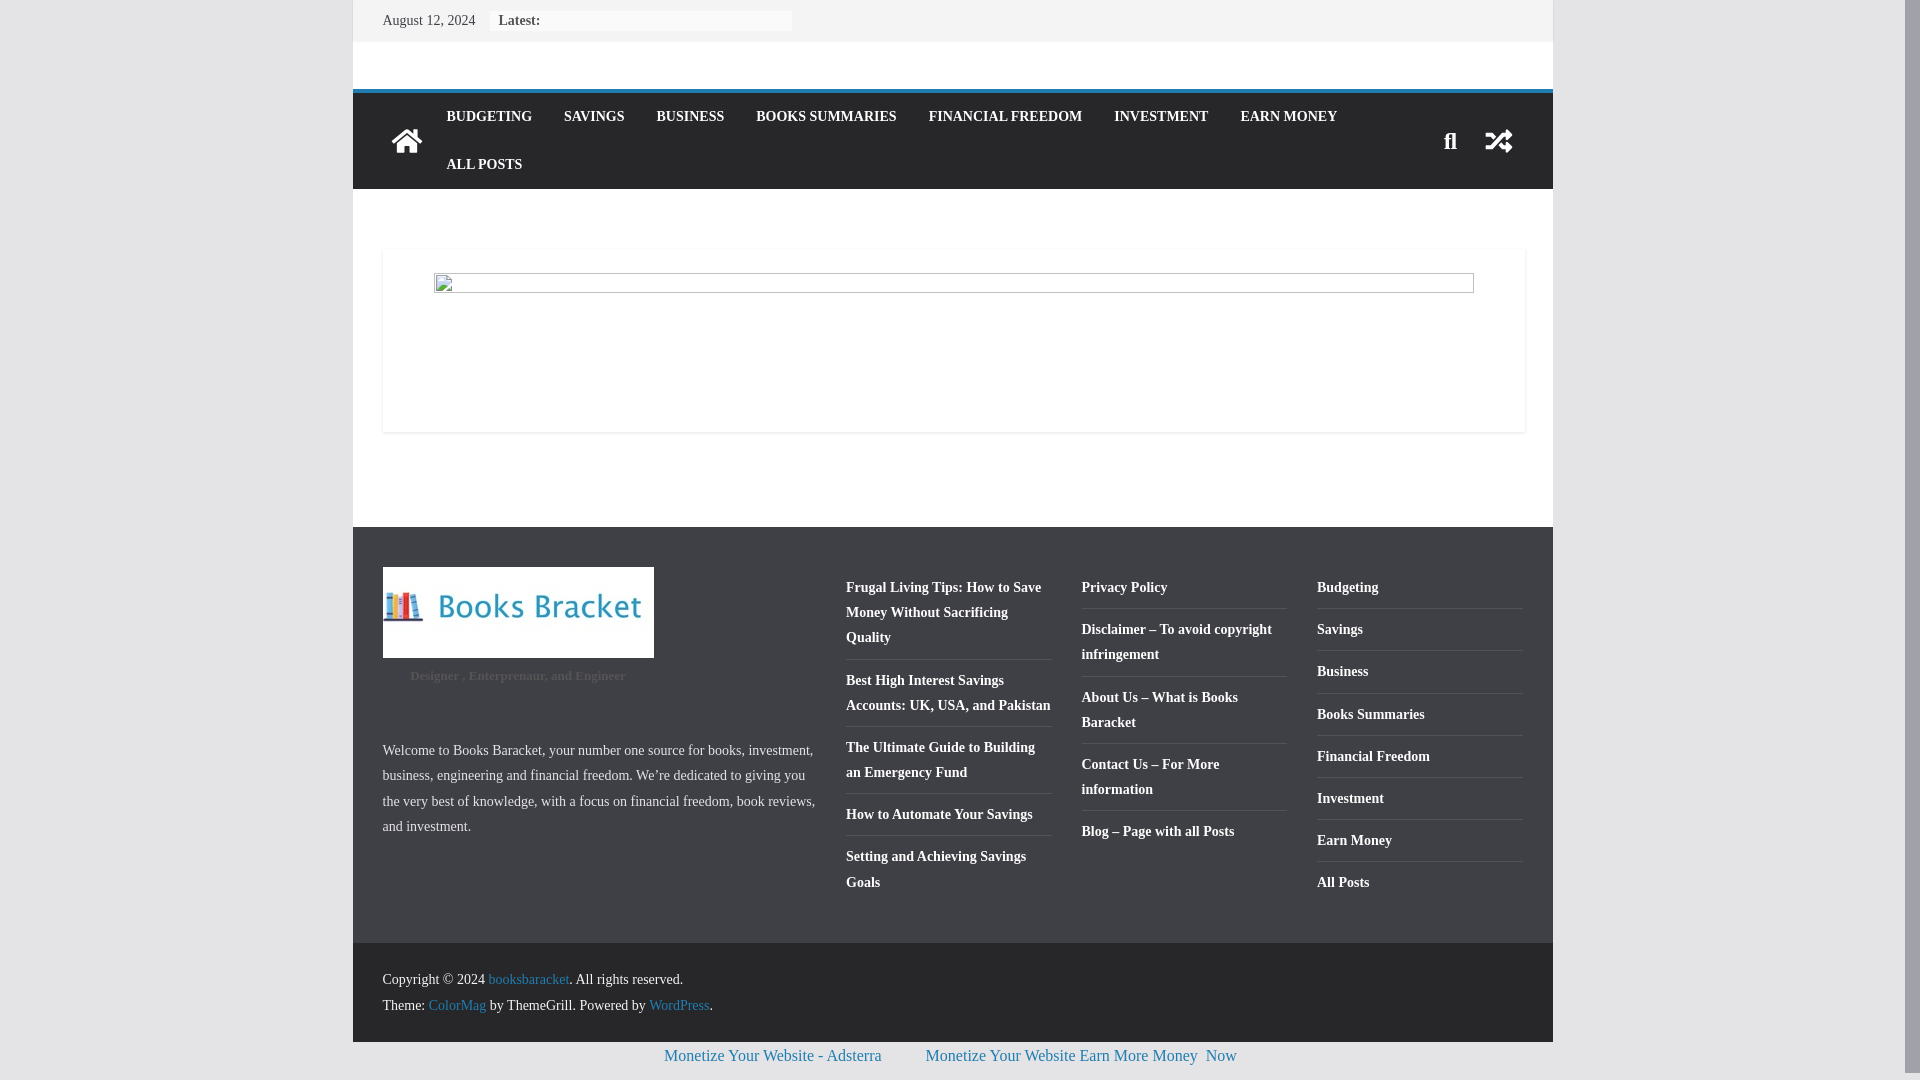  I want to click on Books Summaries, so click(1370, 714).